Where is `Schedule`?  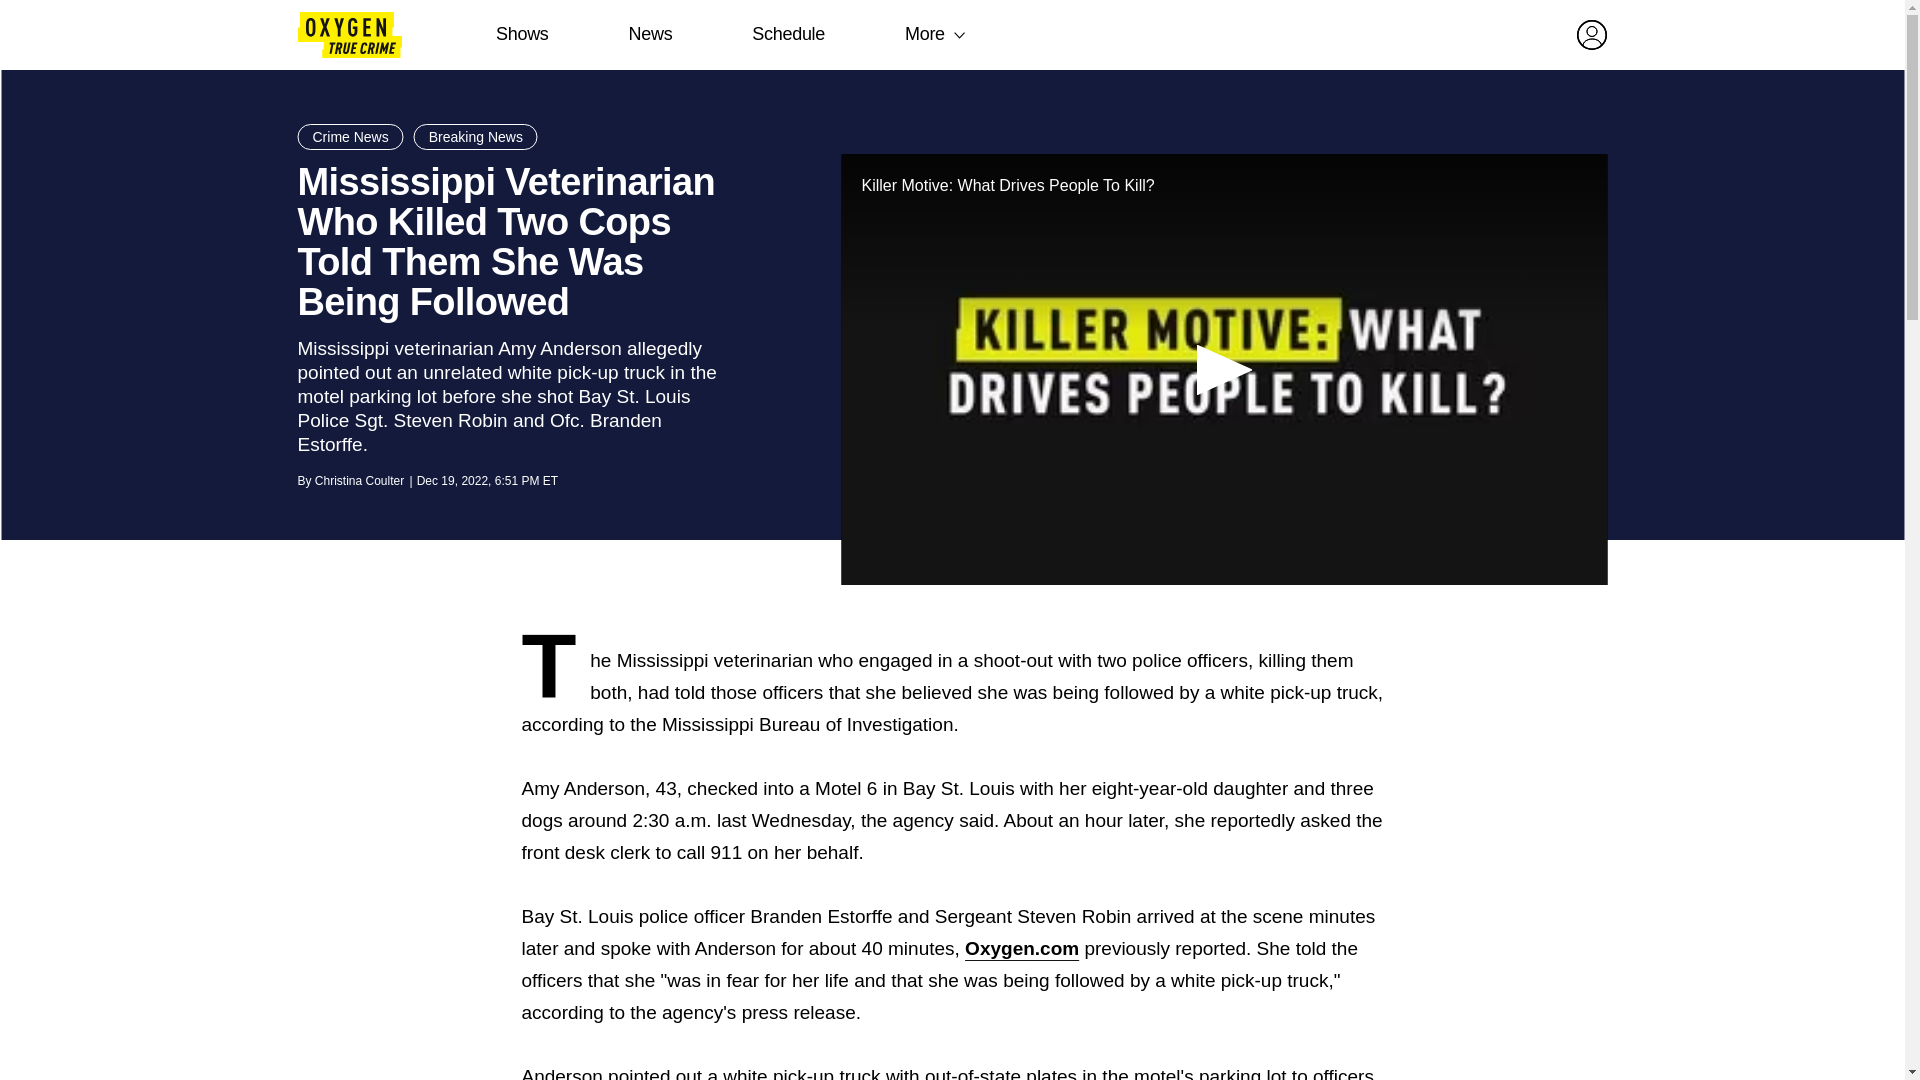
Schedule is located at coordinates (788, 34).